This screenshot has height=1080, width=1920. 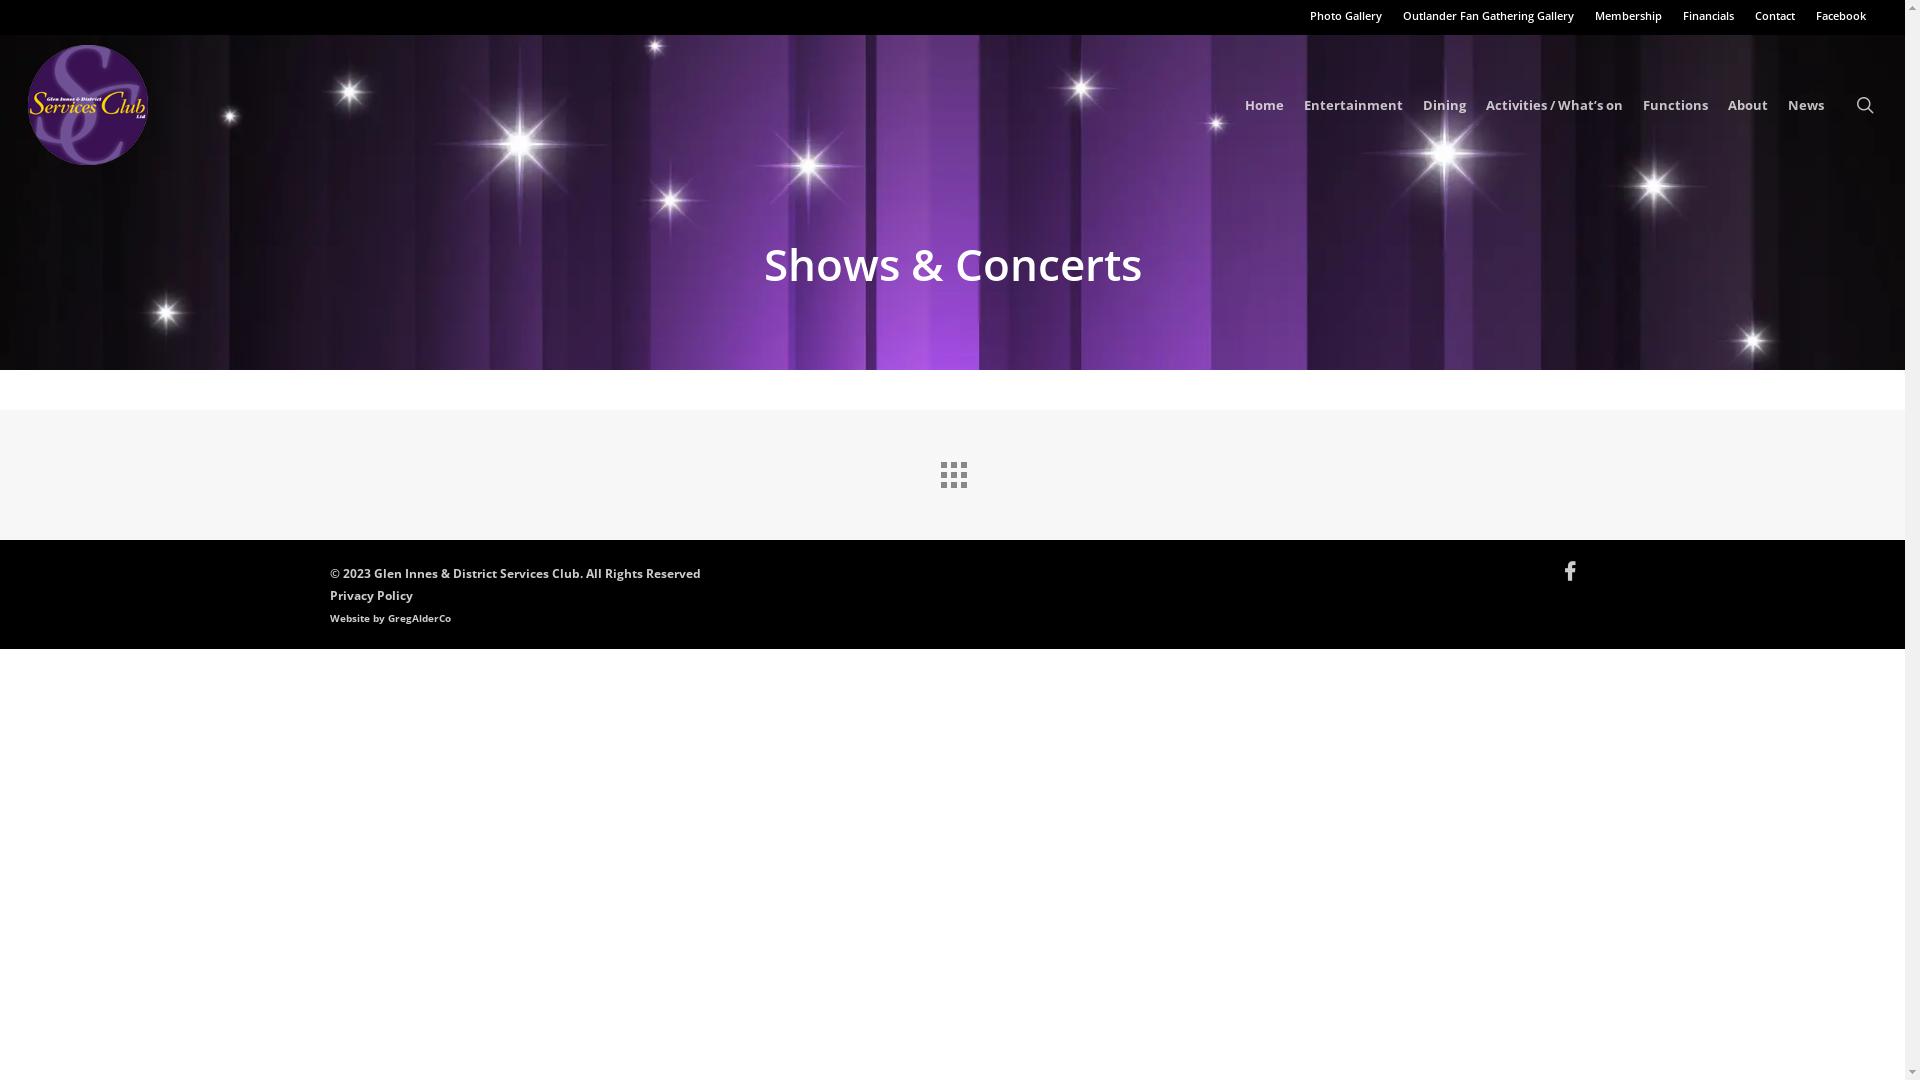 I want to click on facebook, so click(x=1570, y=572).